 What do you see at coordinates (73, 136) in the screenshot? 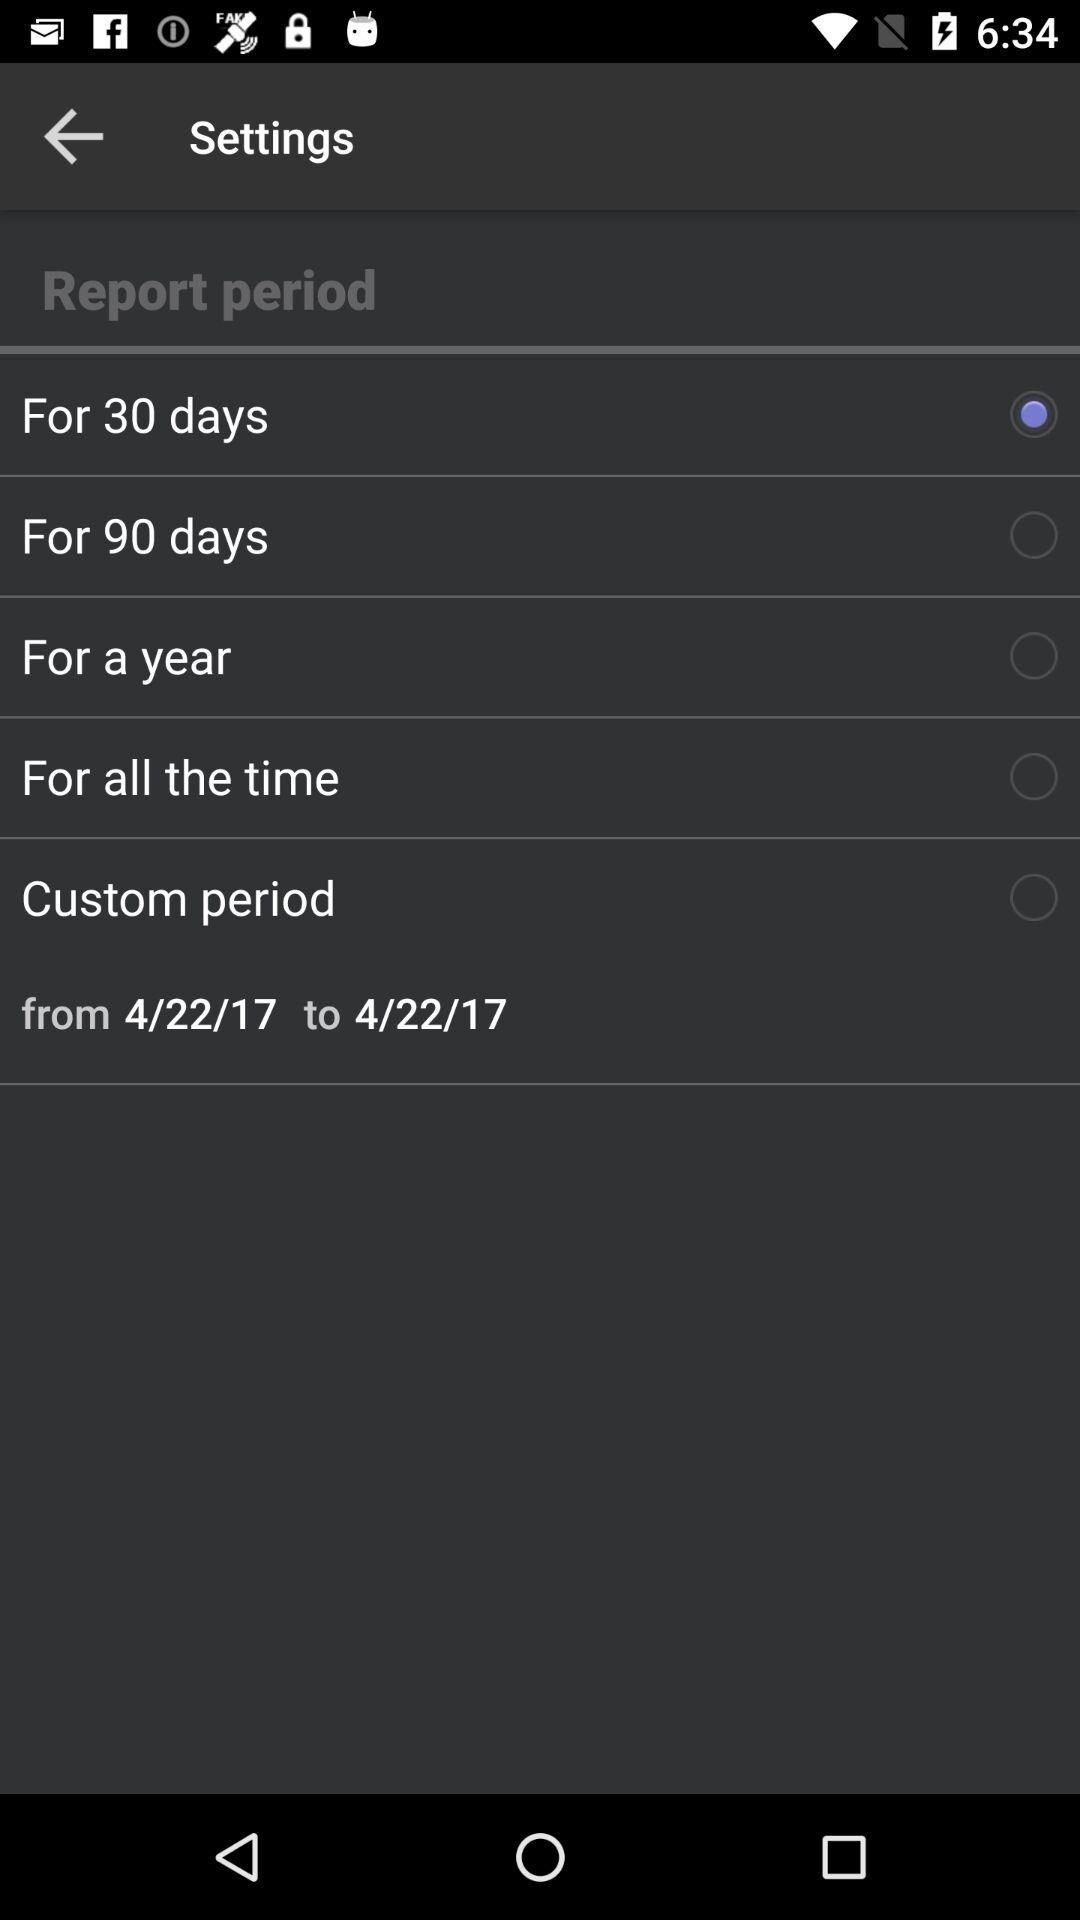
I see `press the item above report period icon` at bounding box center [73, 136].